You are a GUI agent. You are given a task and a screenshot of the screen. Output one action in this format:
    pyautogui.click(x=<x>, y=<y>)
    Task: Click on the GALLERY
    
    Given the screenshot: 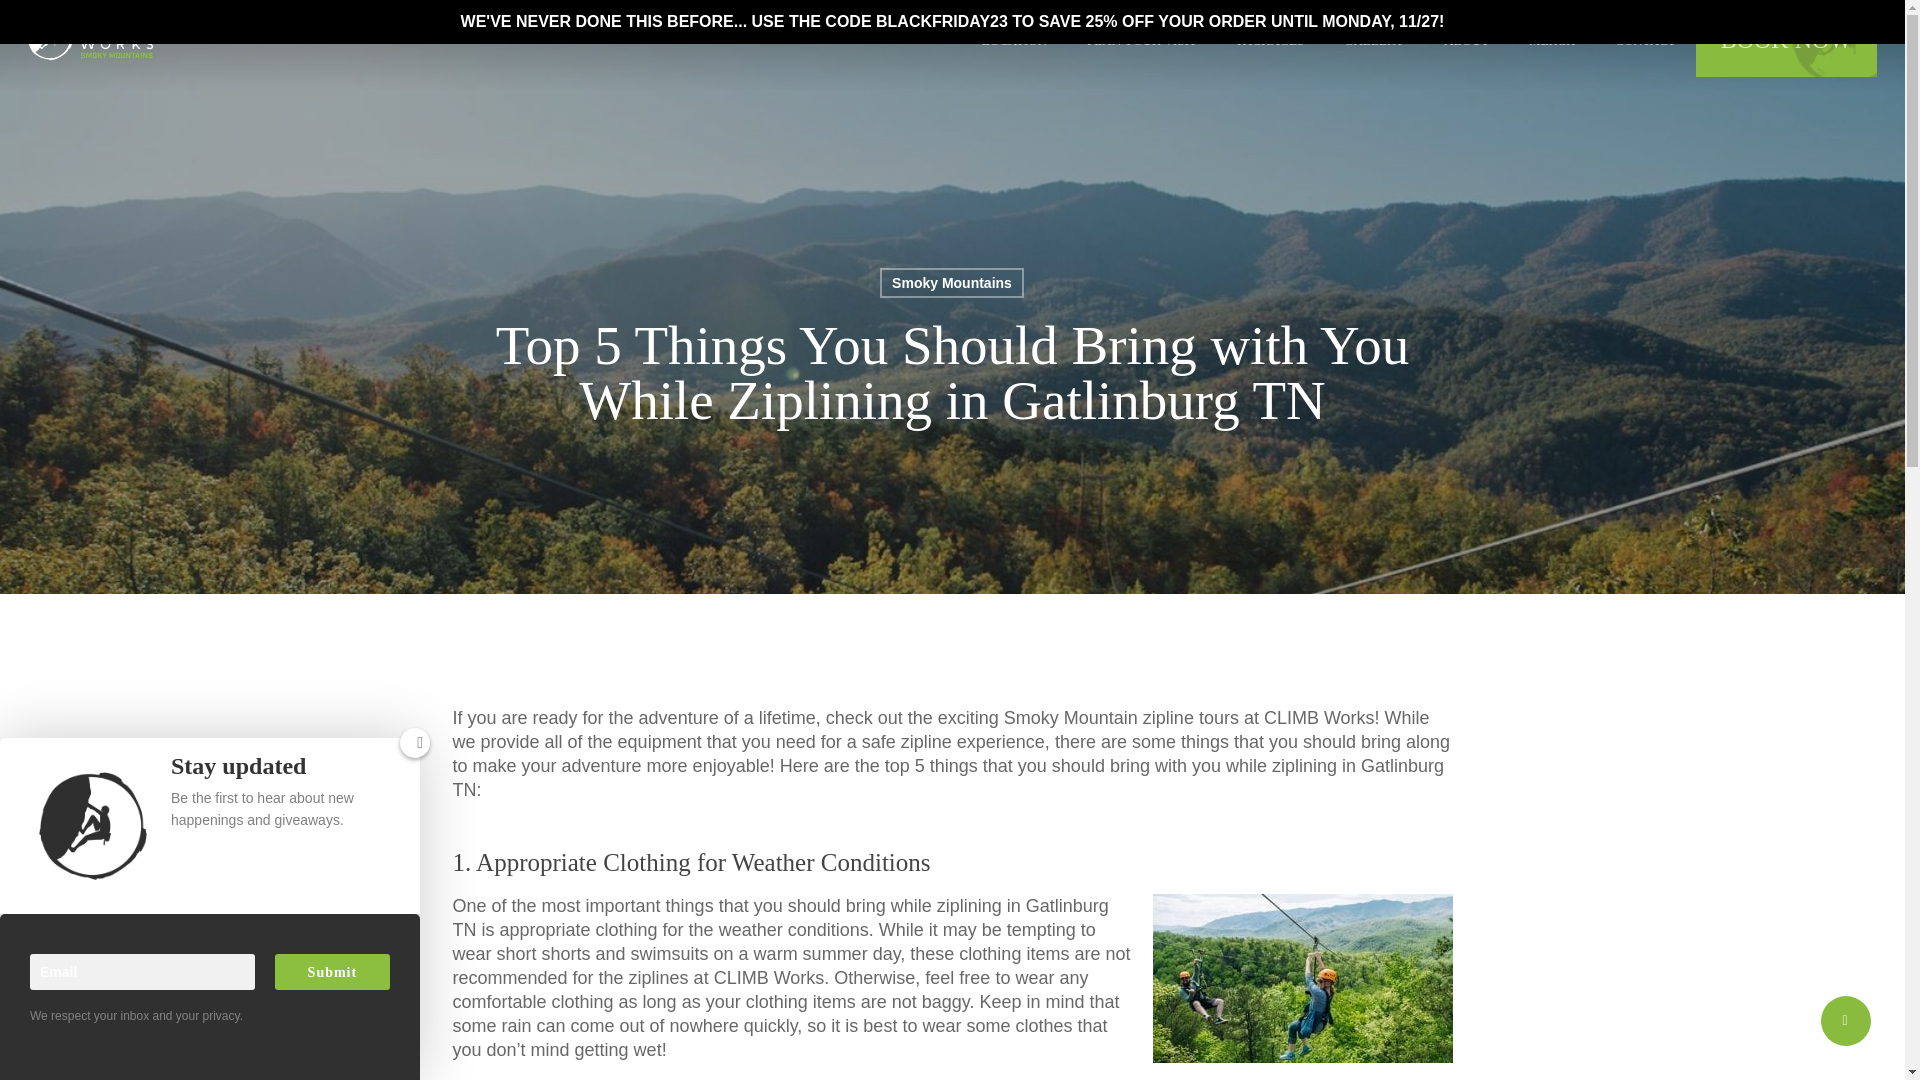 What is the action you would take?
    pyautogui.click(x=1374, y=38)
    